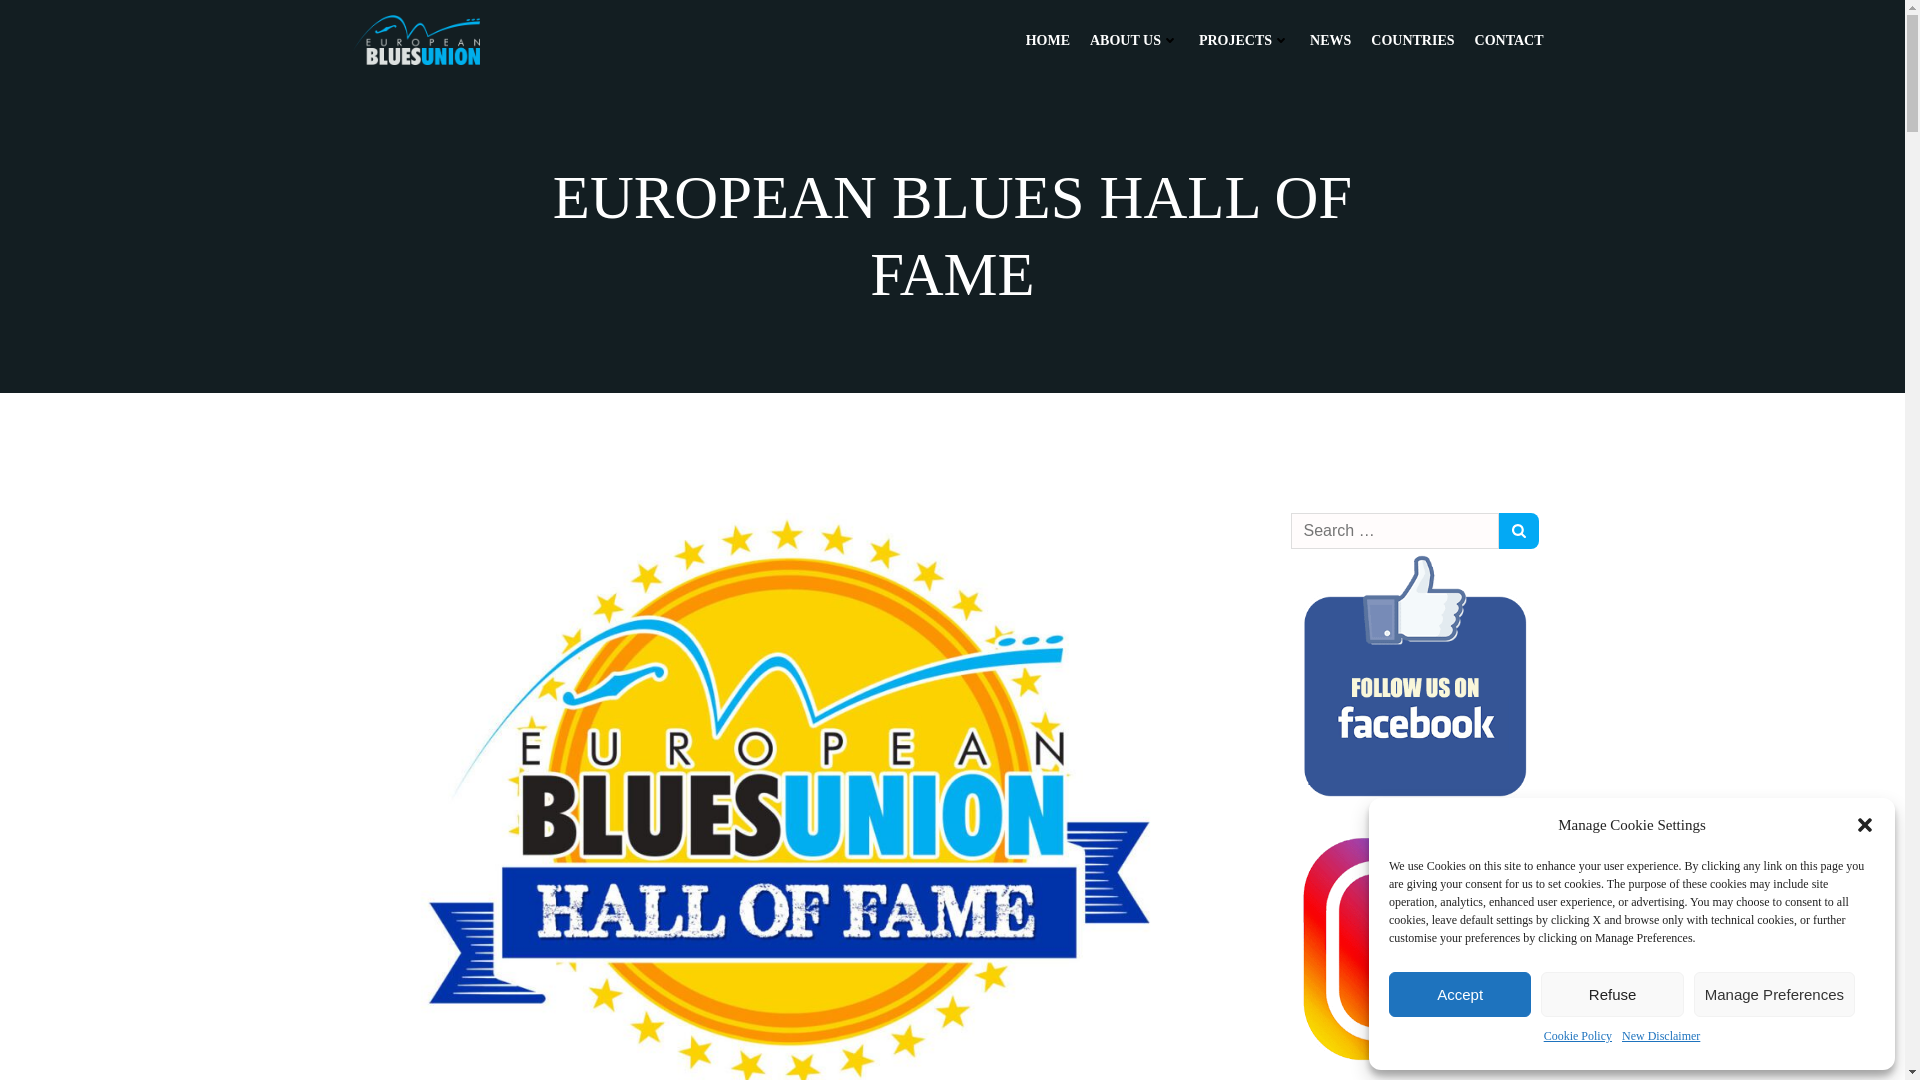 Image resolution: width=1920 pixels, height=1080 pixels. I want to click on Manage Preferences, so click(1774, 994).